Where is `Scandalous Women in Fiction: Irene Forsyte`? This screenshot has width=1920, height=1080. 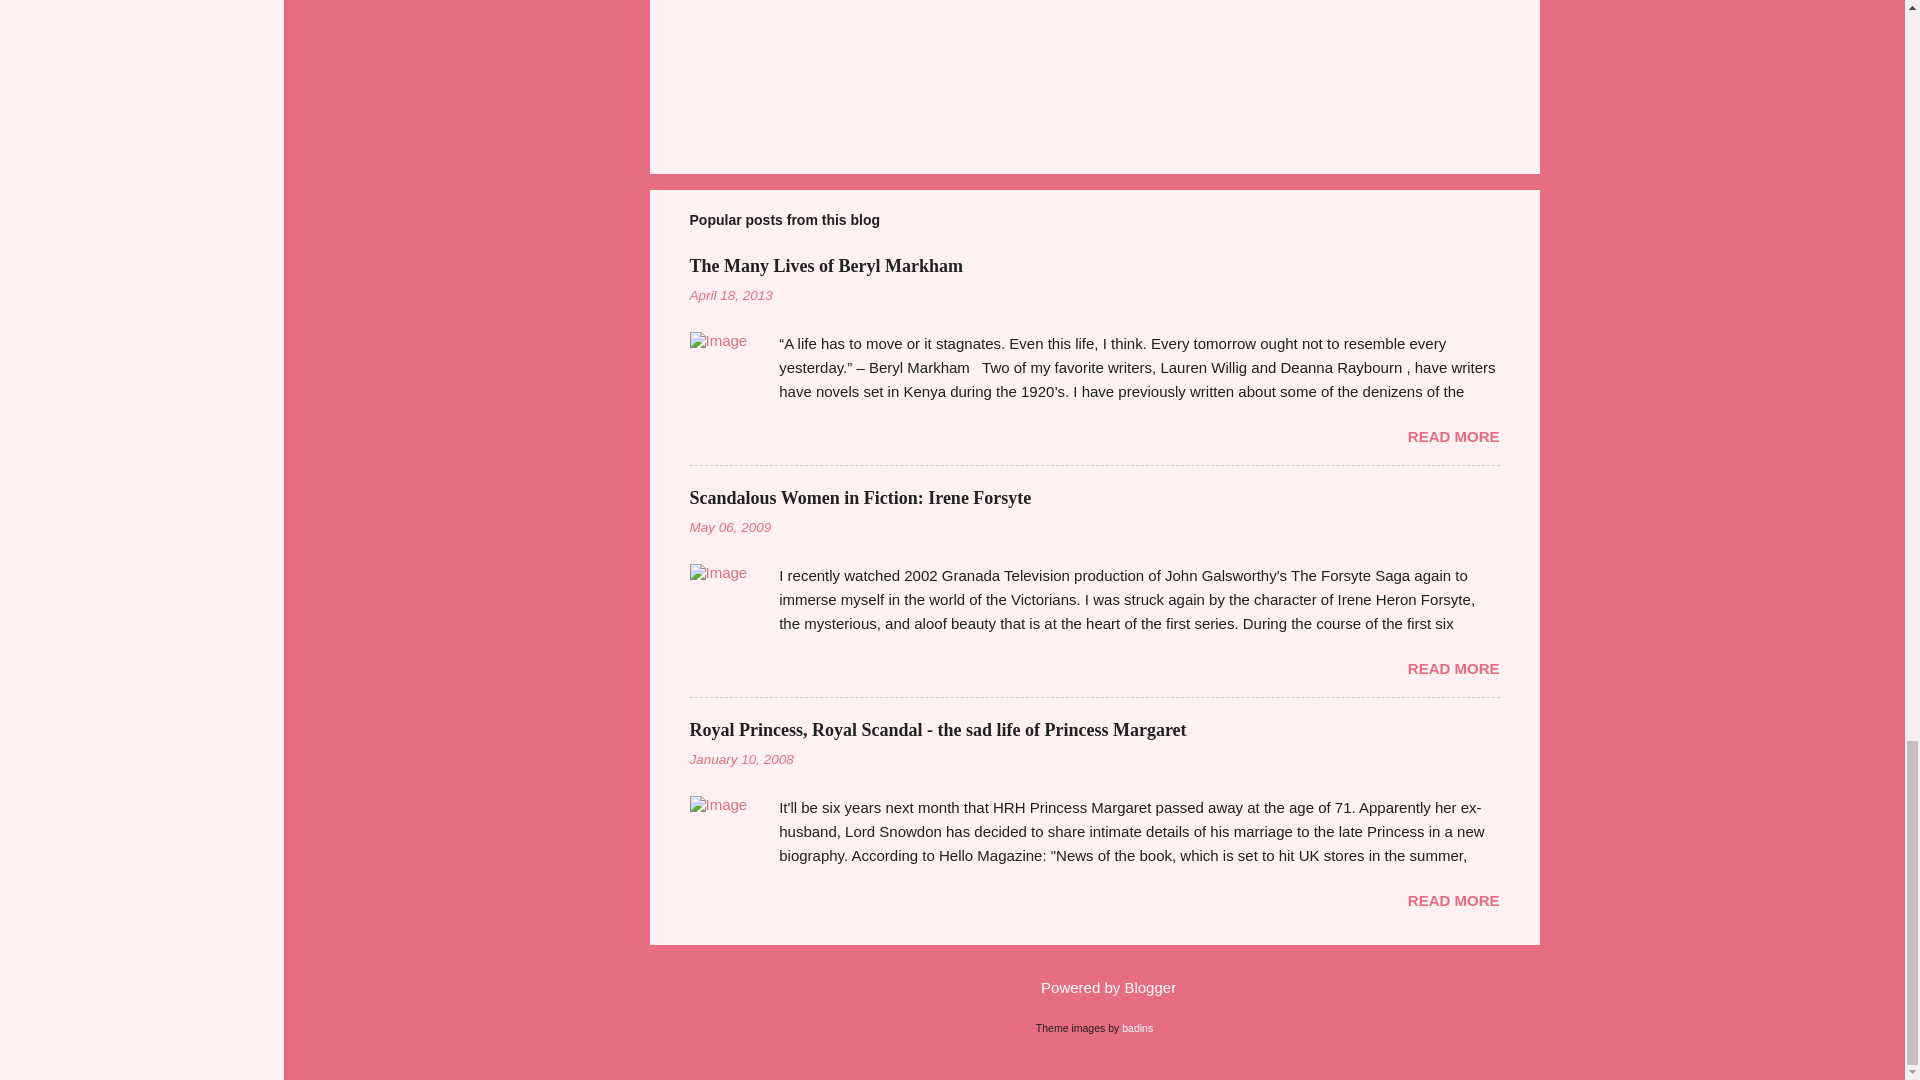
Scandalous Women in Fiction: Irene Forsyte is located at coordinates (860, 498).